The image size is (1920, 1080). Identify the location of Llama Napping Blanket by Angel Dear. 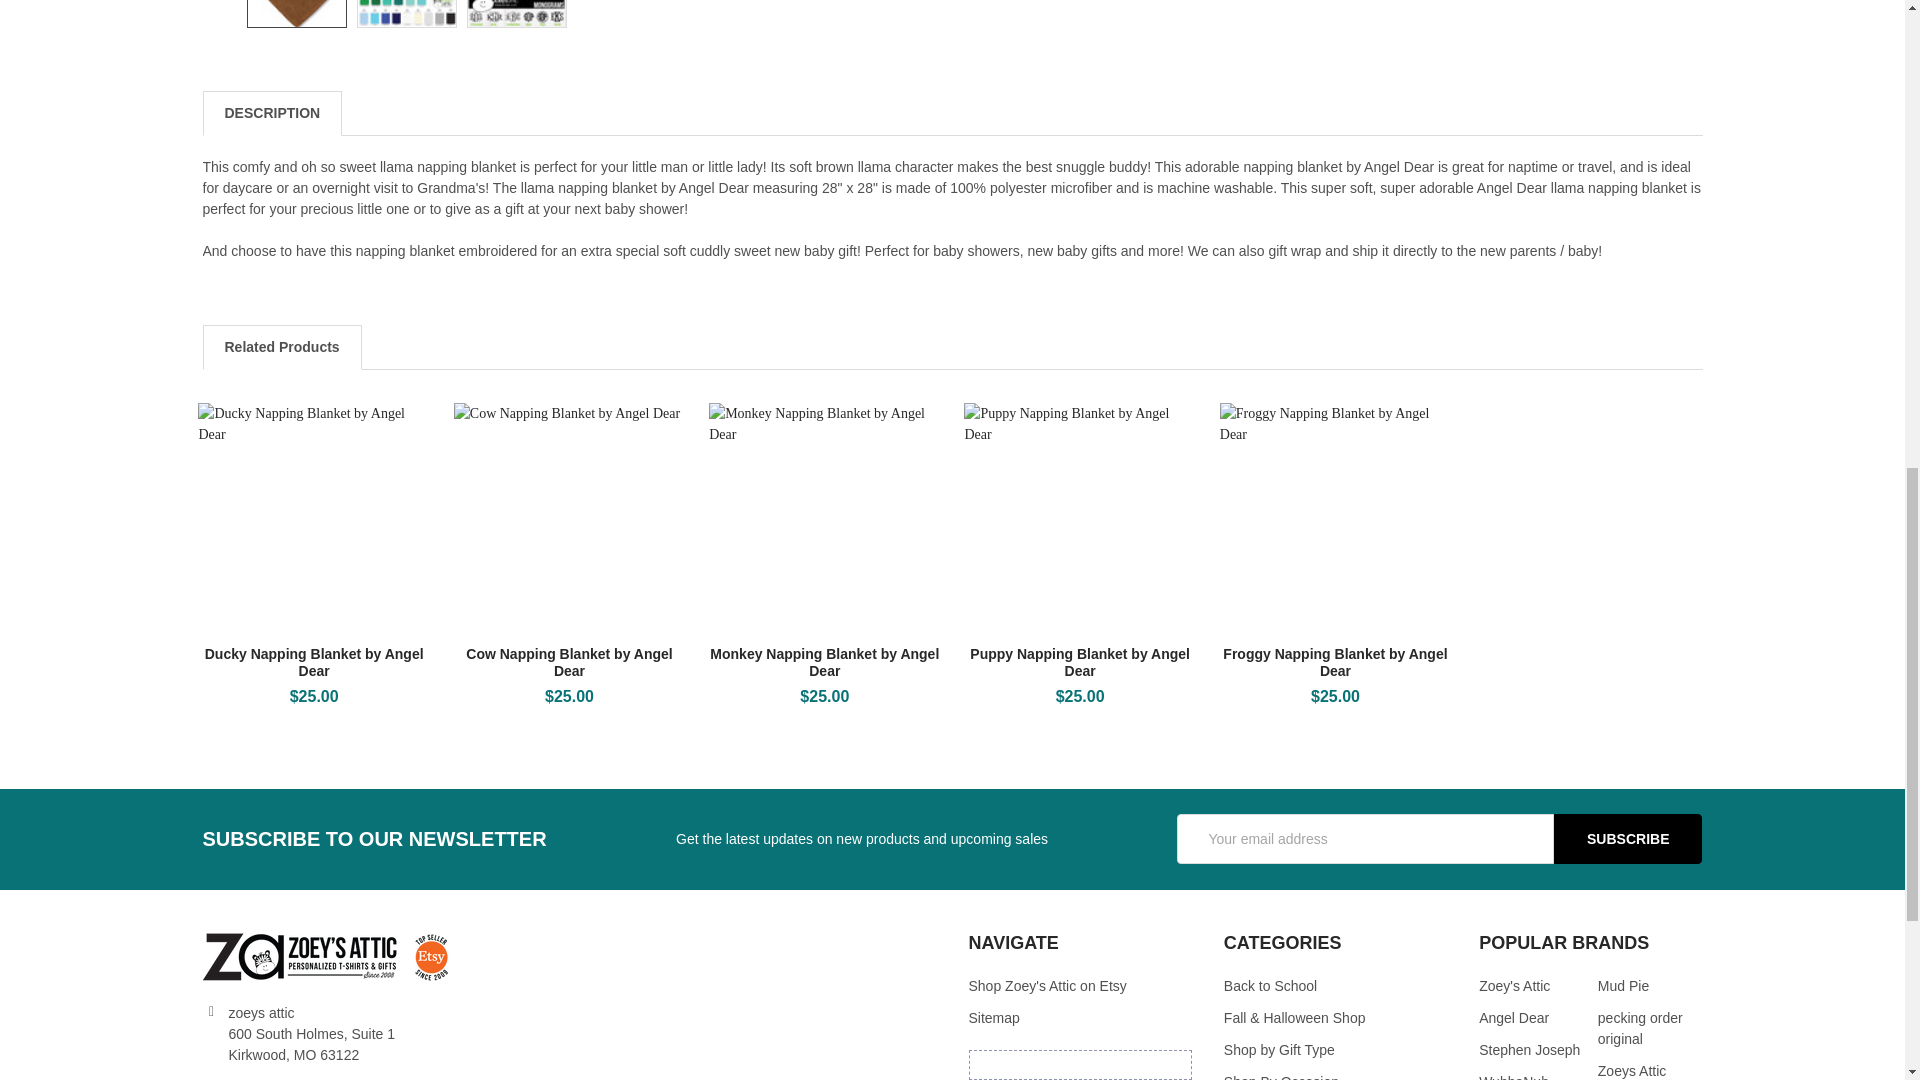
(517, 14).